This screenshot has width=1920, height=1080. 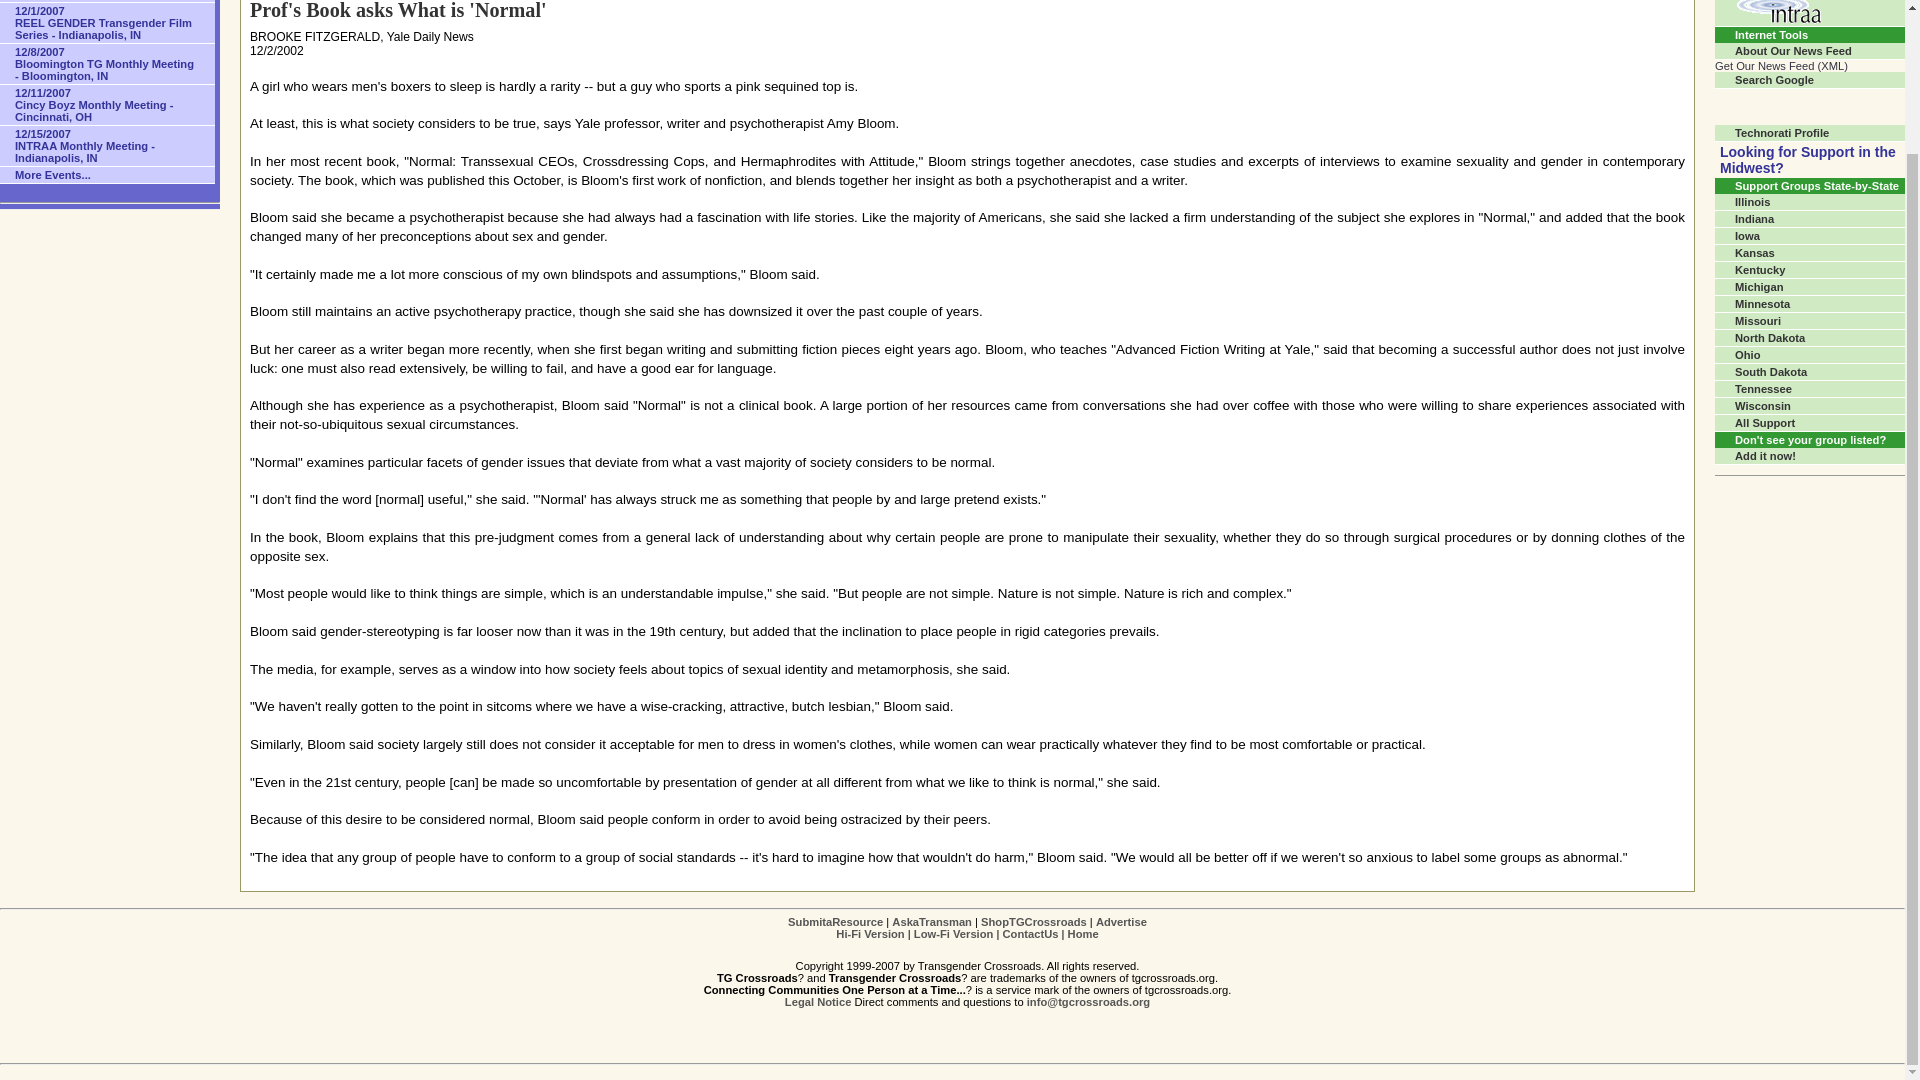 What do you see at coordinates (932, 921) in the screenshot?
I see `Ask a Transman` at bounding box center [932, 921].